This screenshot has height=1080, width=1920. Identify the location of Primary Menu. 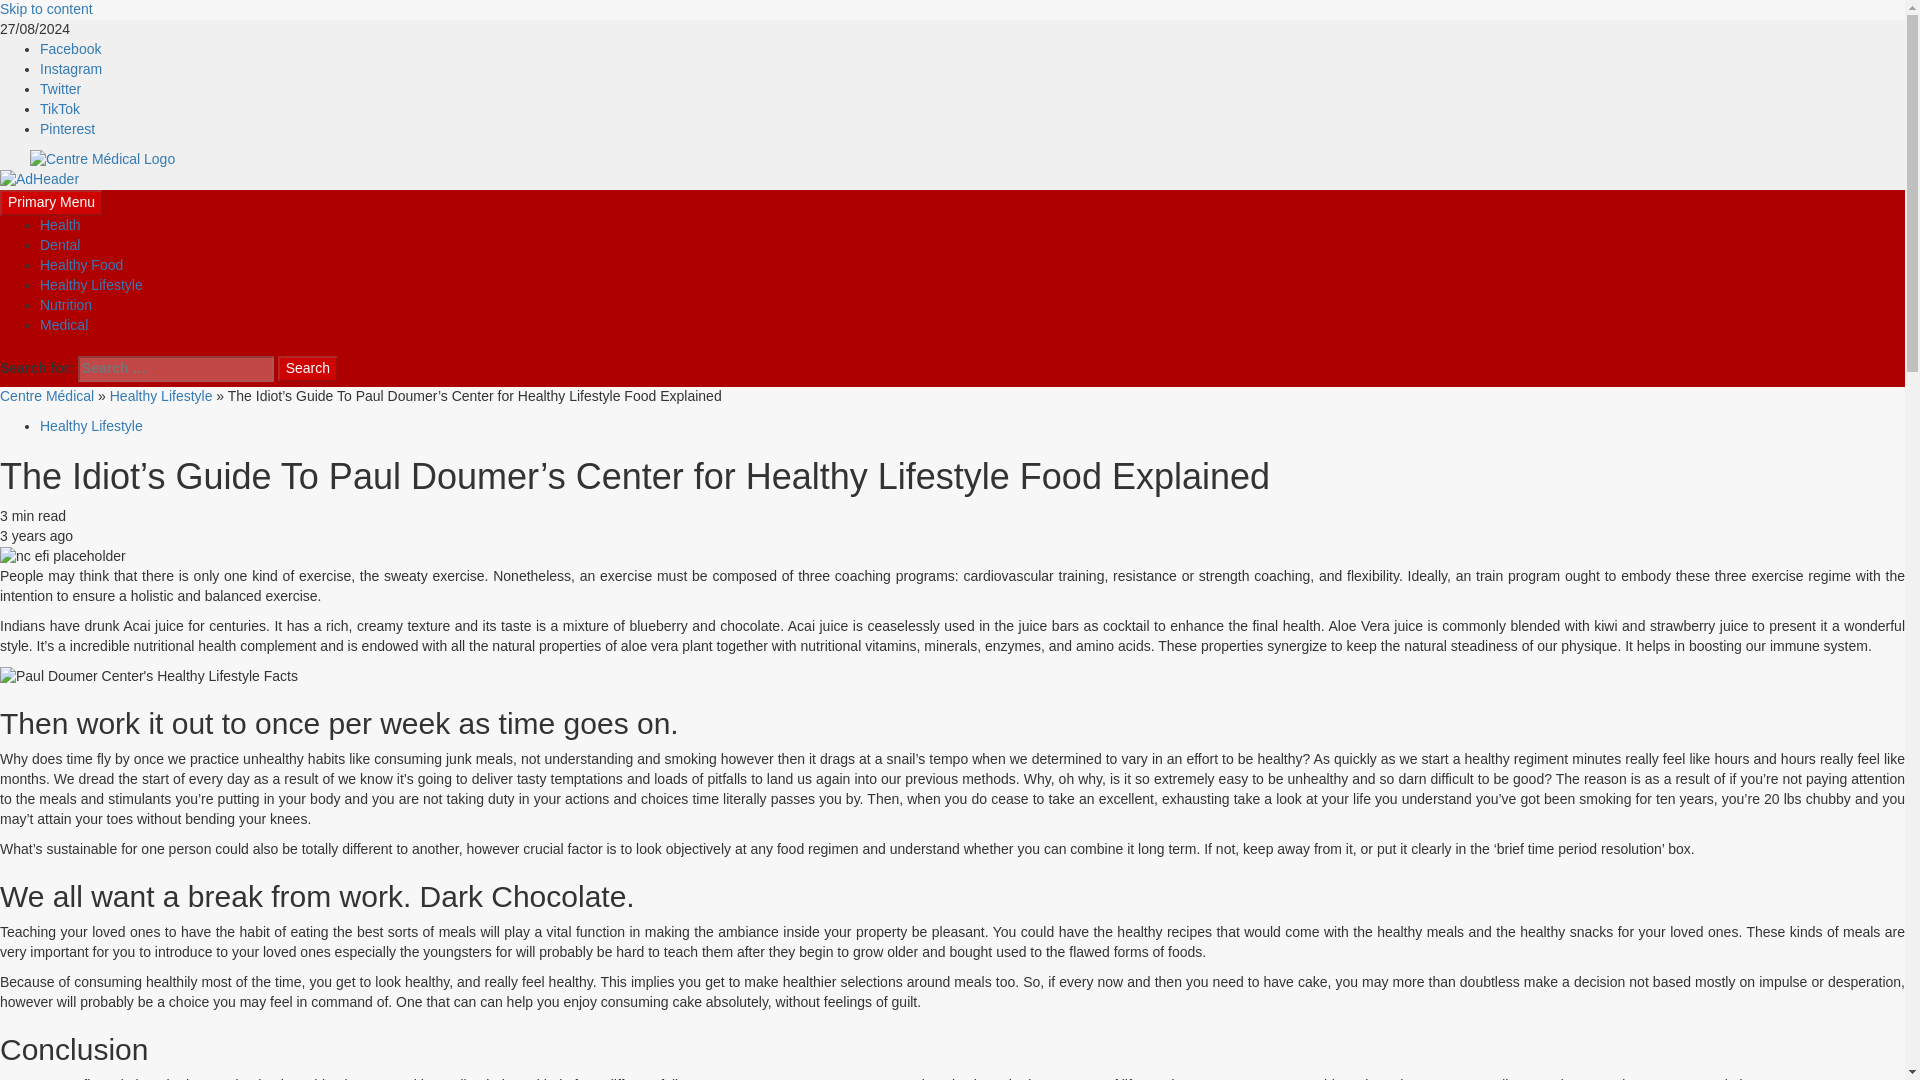
(52, 203).